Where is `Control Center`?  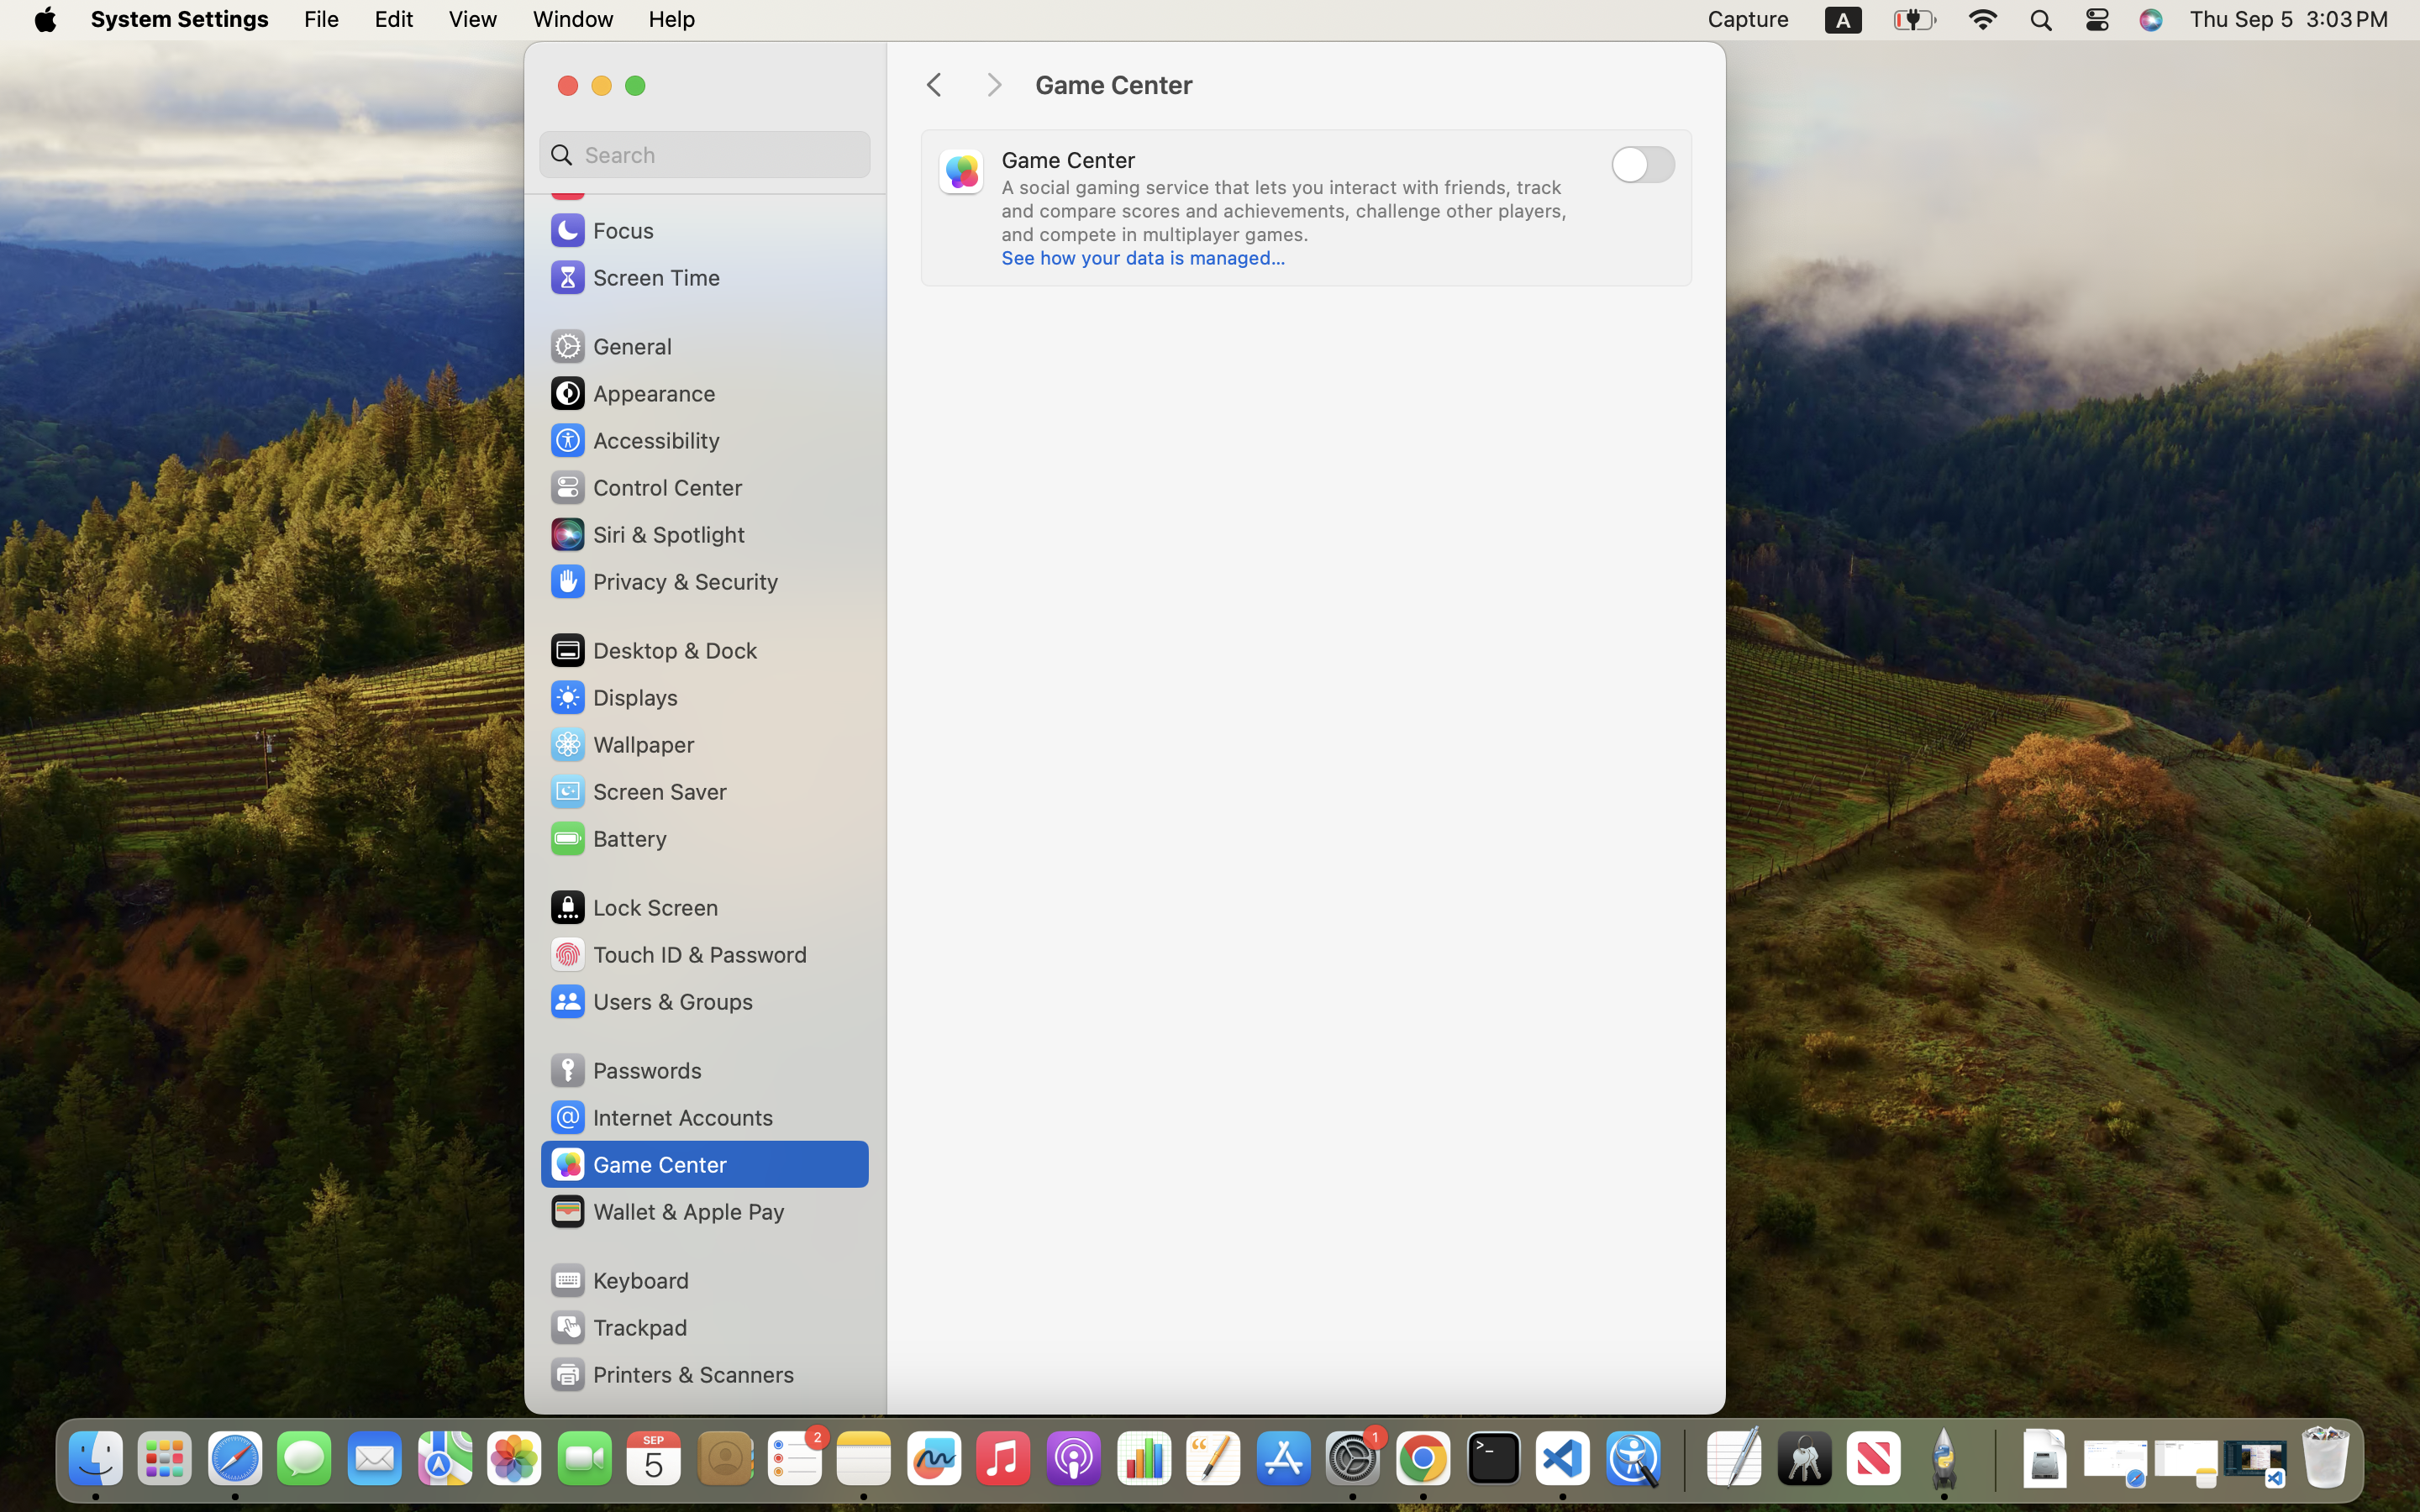 Control Center is located at coordinates (645, 487).